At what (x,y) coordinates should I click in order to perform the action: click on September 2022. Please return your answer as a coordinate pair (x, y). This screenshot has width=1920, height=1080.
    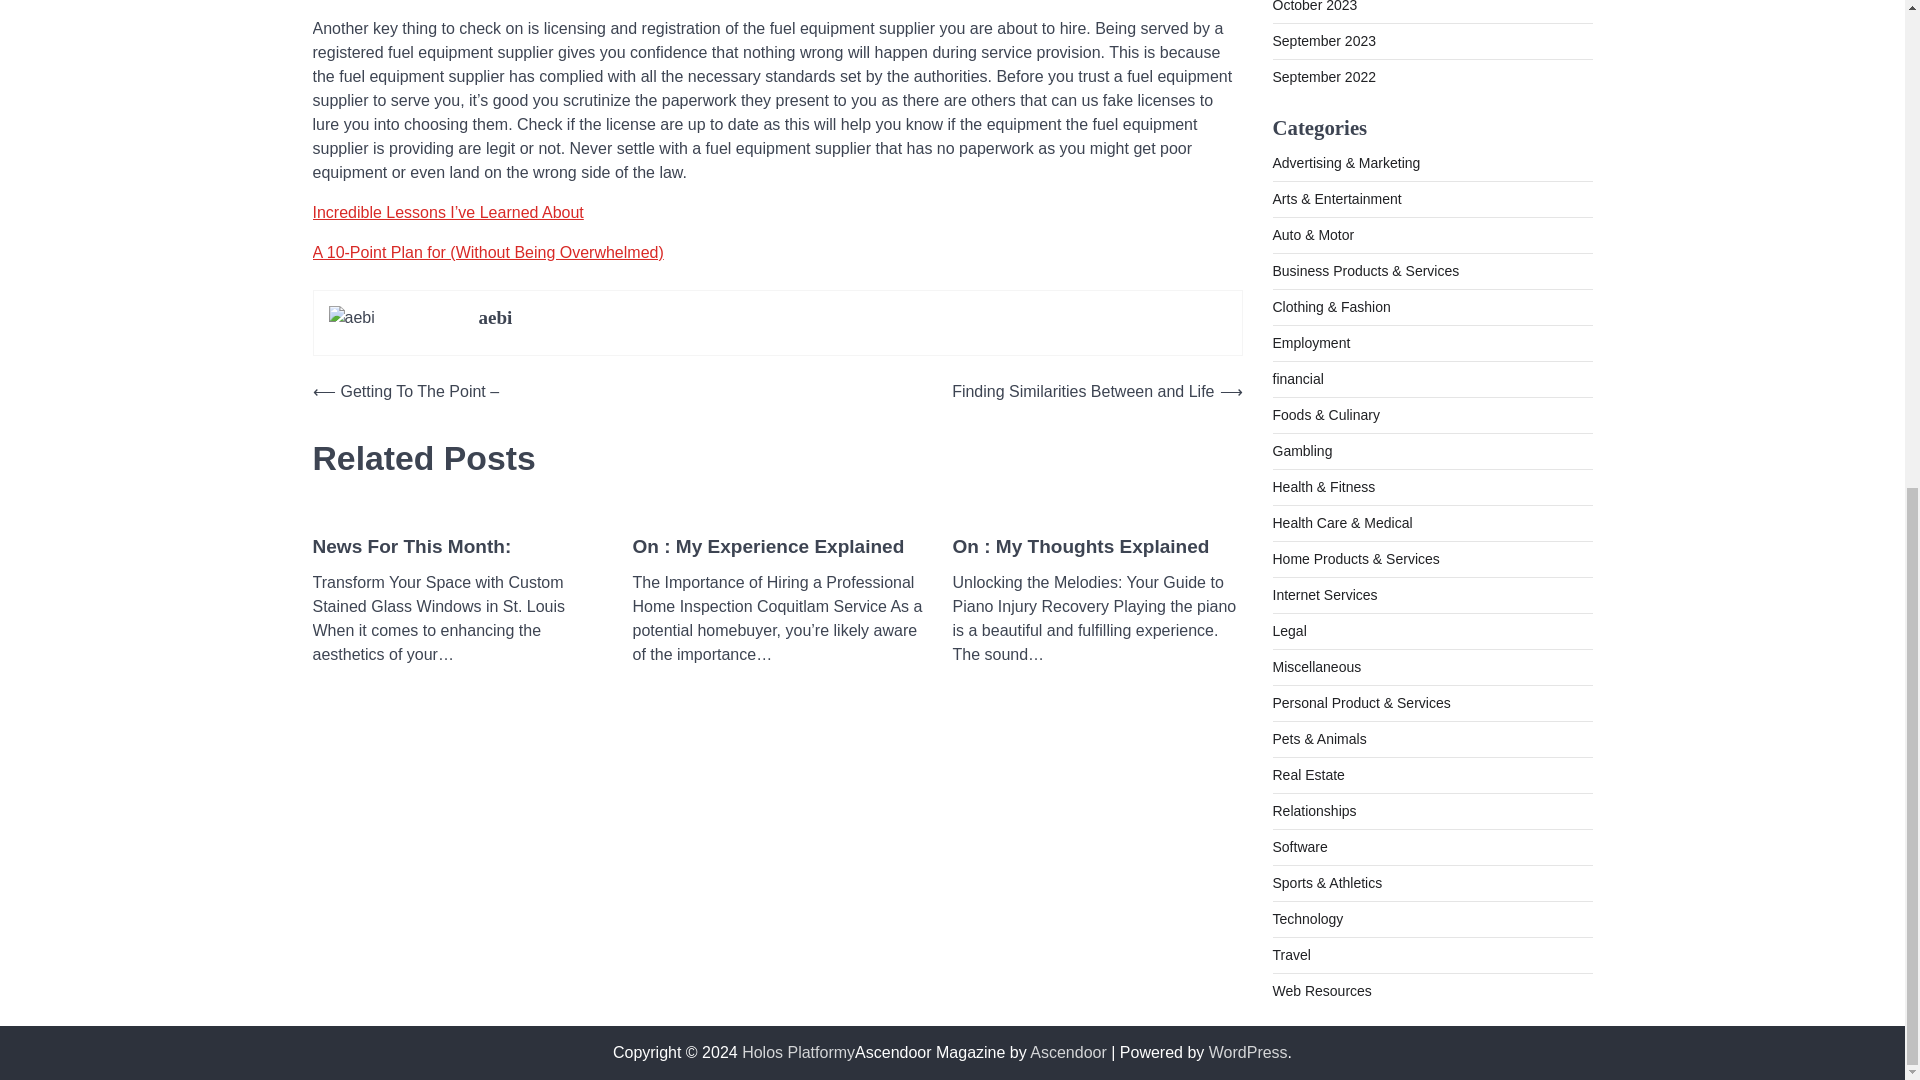
    Looking at the image, I should click on (1324, 77).